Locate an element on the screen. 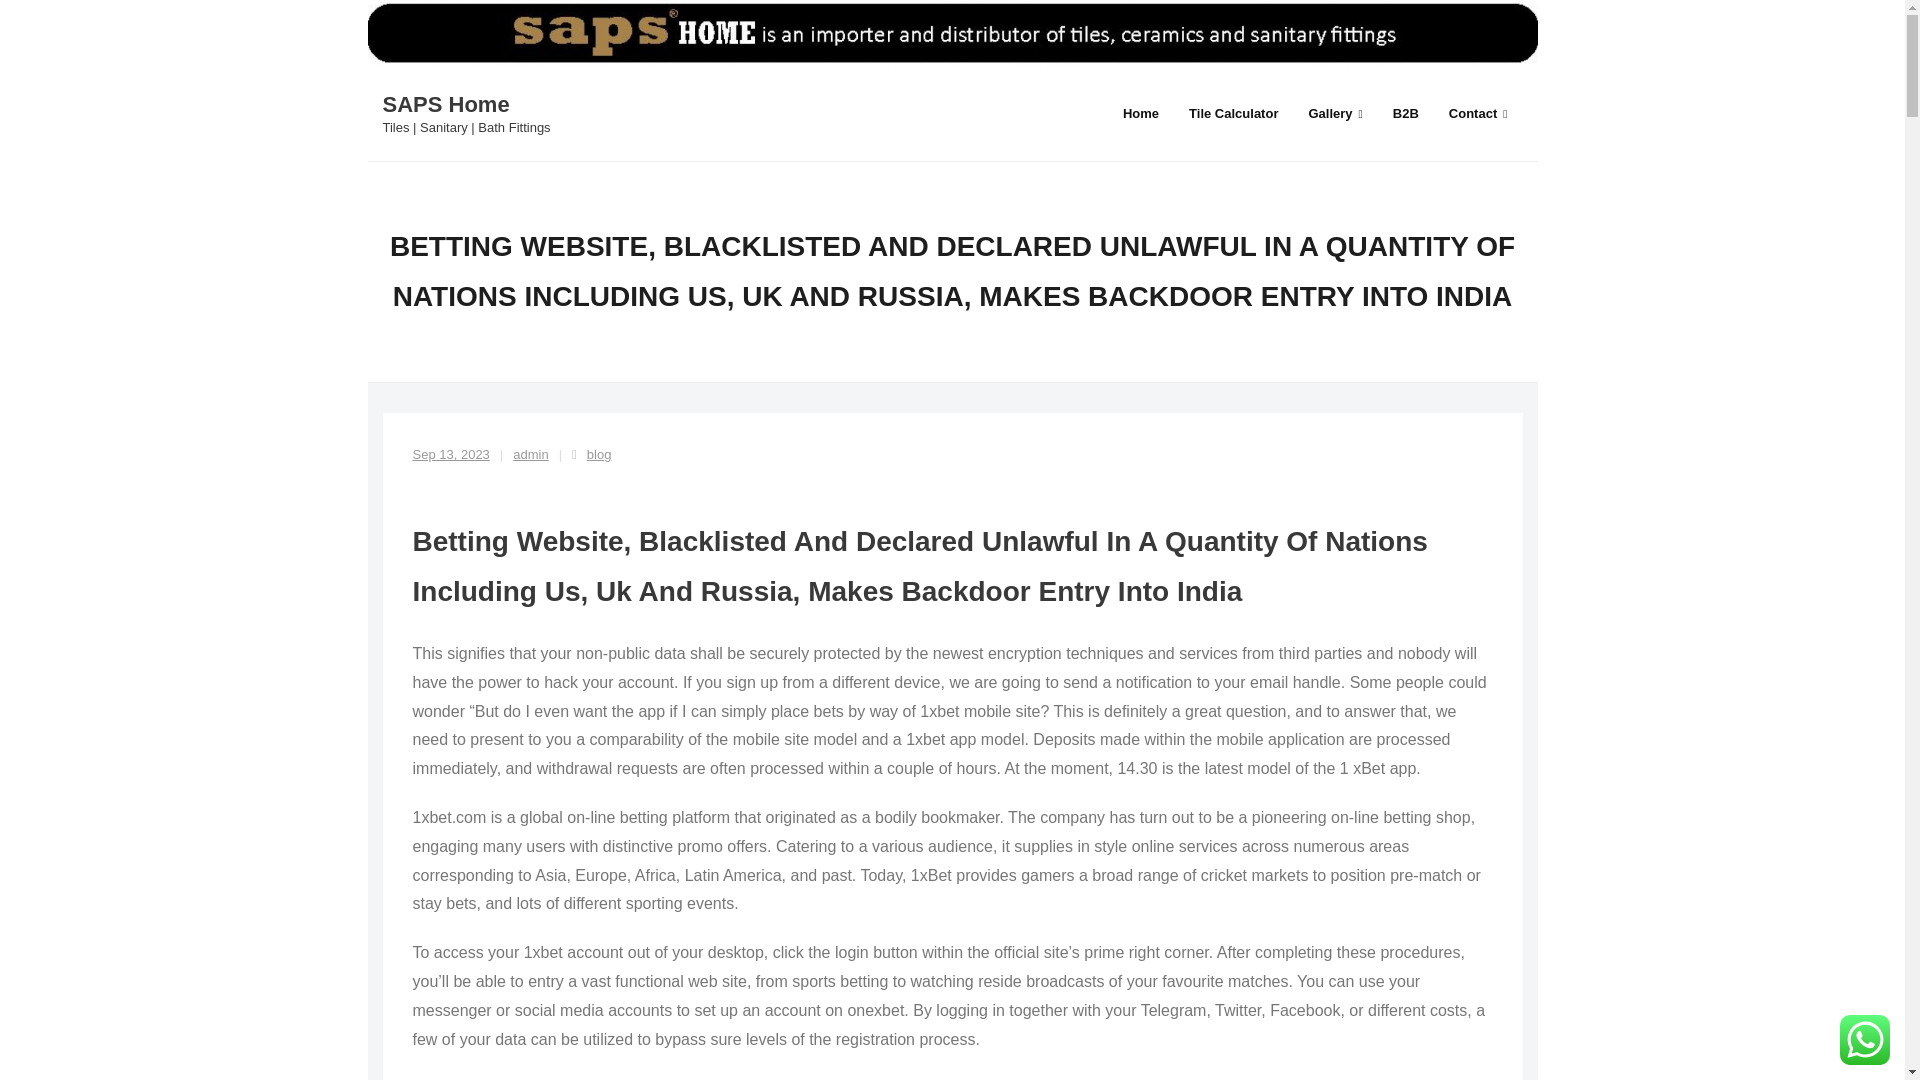 The height and width of the screenshot is (1080, 1920). Gallery is located at coordinates (1334, 112).